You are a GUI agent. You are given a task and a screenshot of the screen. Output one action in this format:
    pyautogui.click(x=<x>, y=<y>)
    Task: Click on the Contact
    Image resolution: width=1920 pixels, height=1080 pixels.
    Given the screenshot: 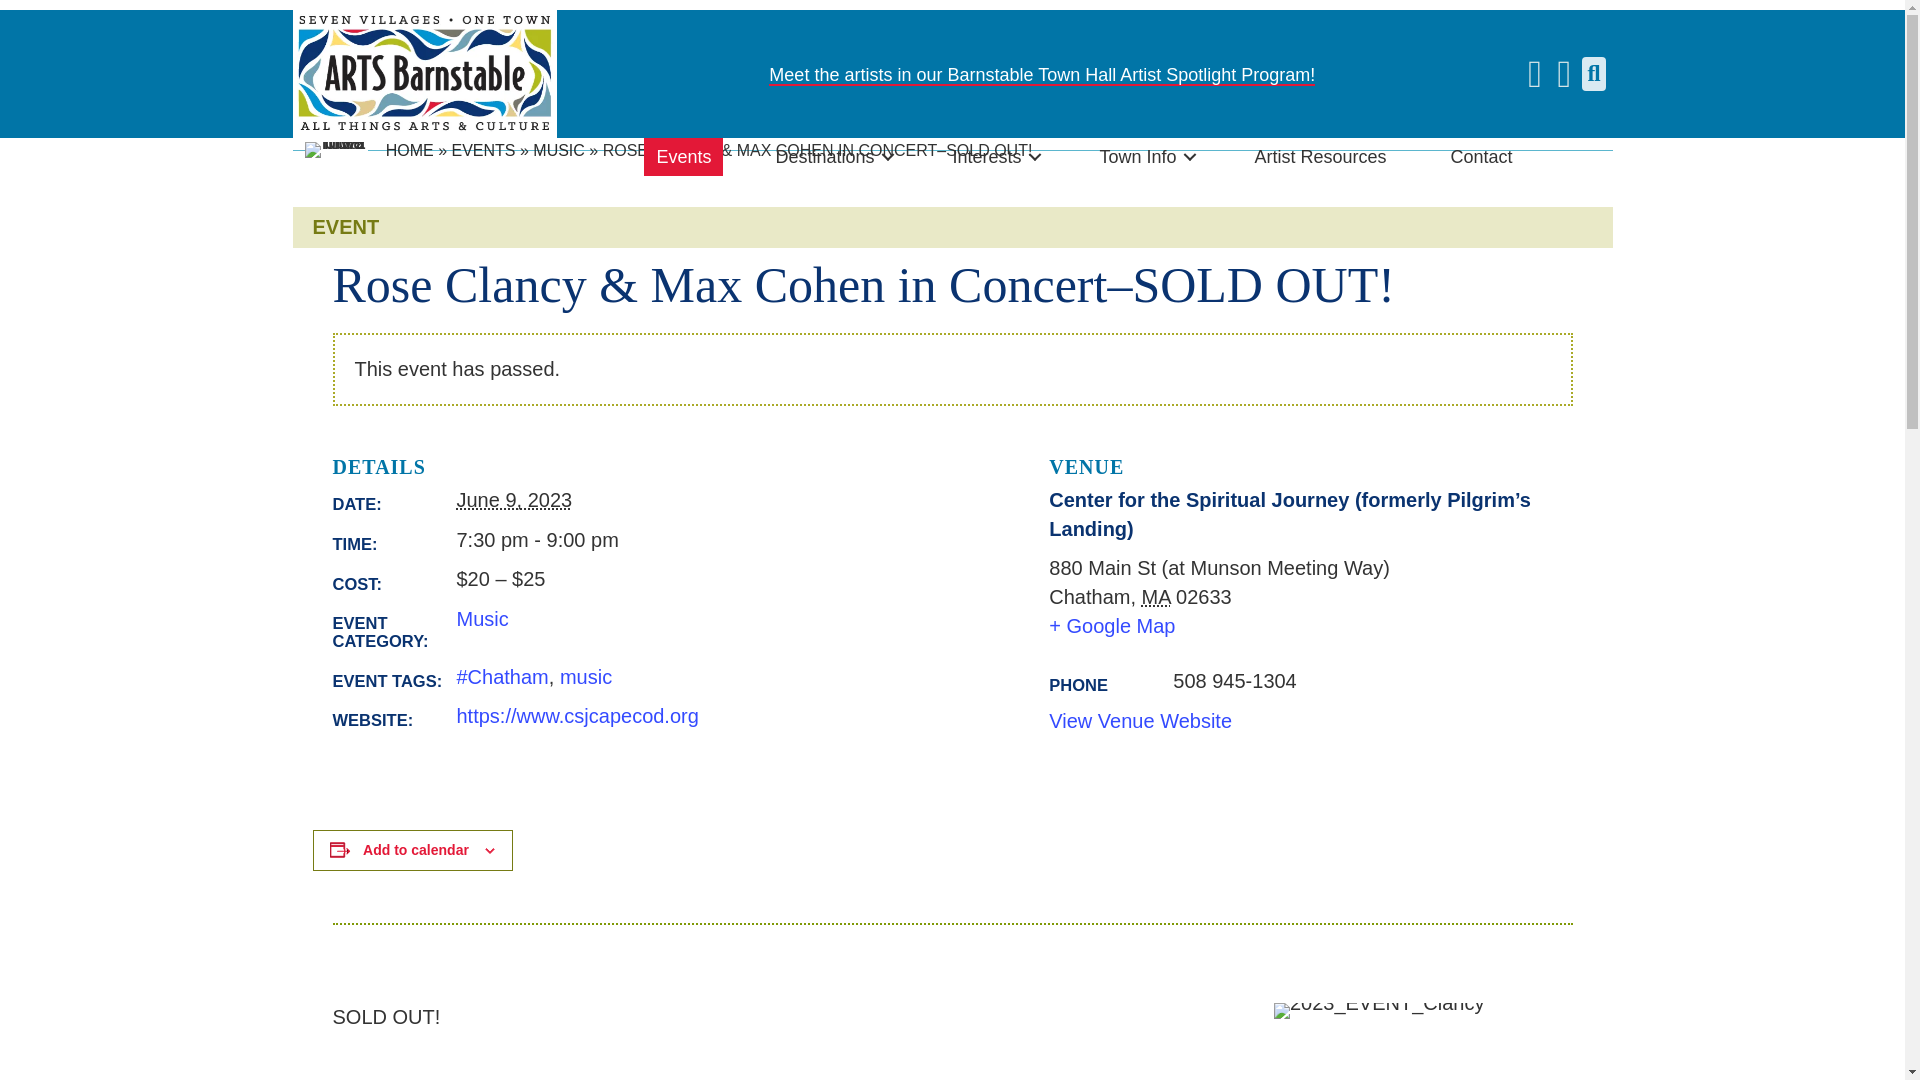 What is the action you would take?
    pyautogui.click(x=1481, y=157)
    